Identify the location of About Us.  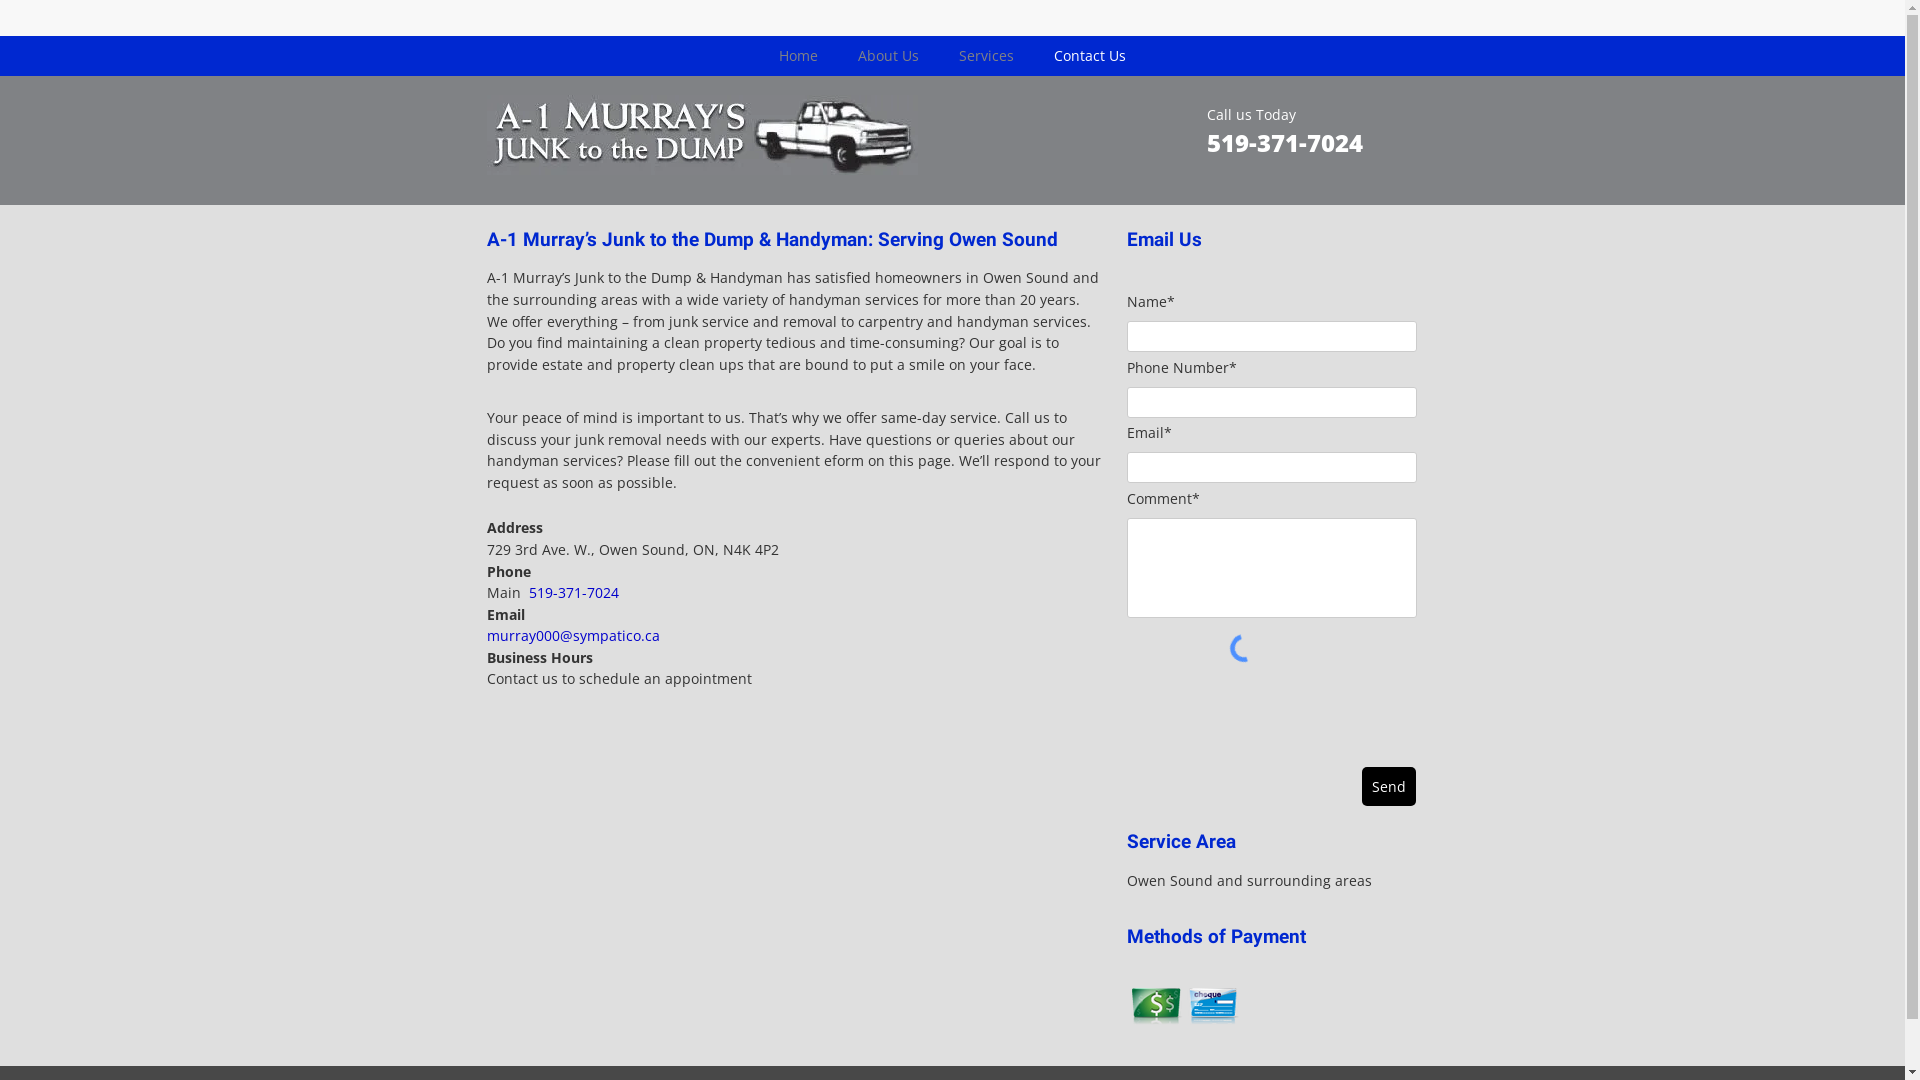
(888, 56).